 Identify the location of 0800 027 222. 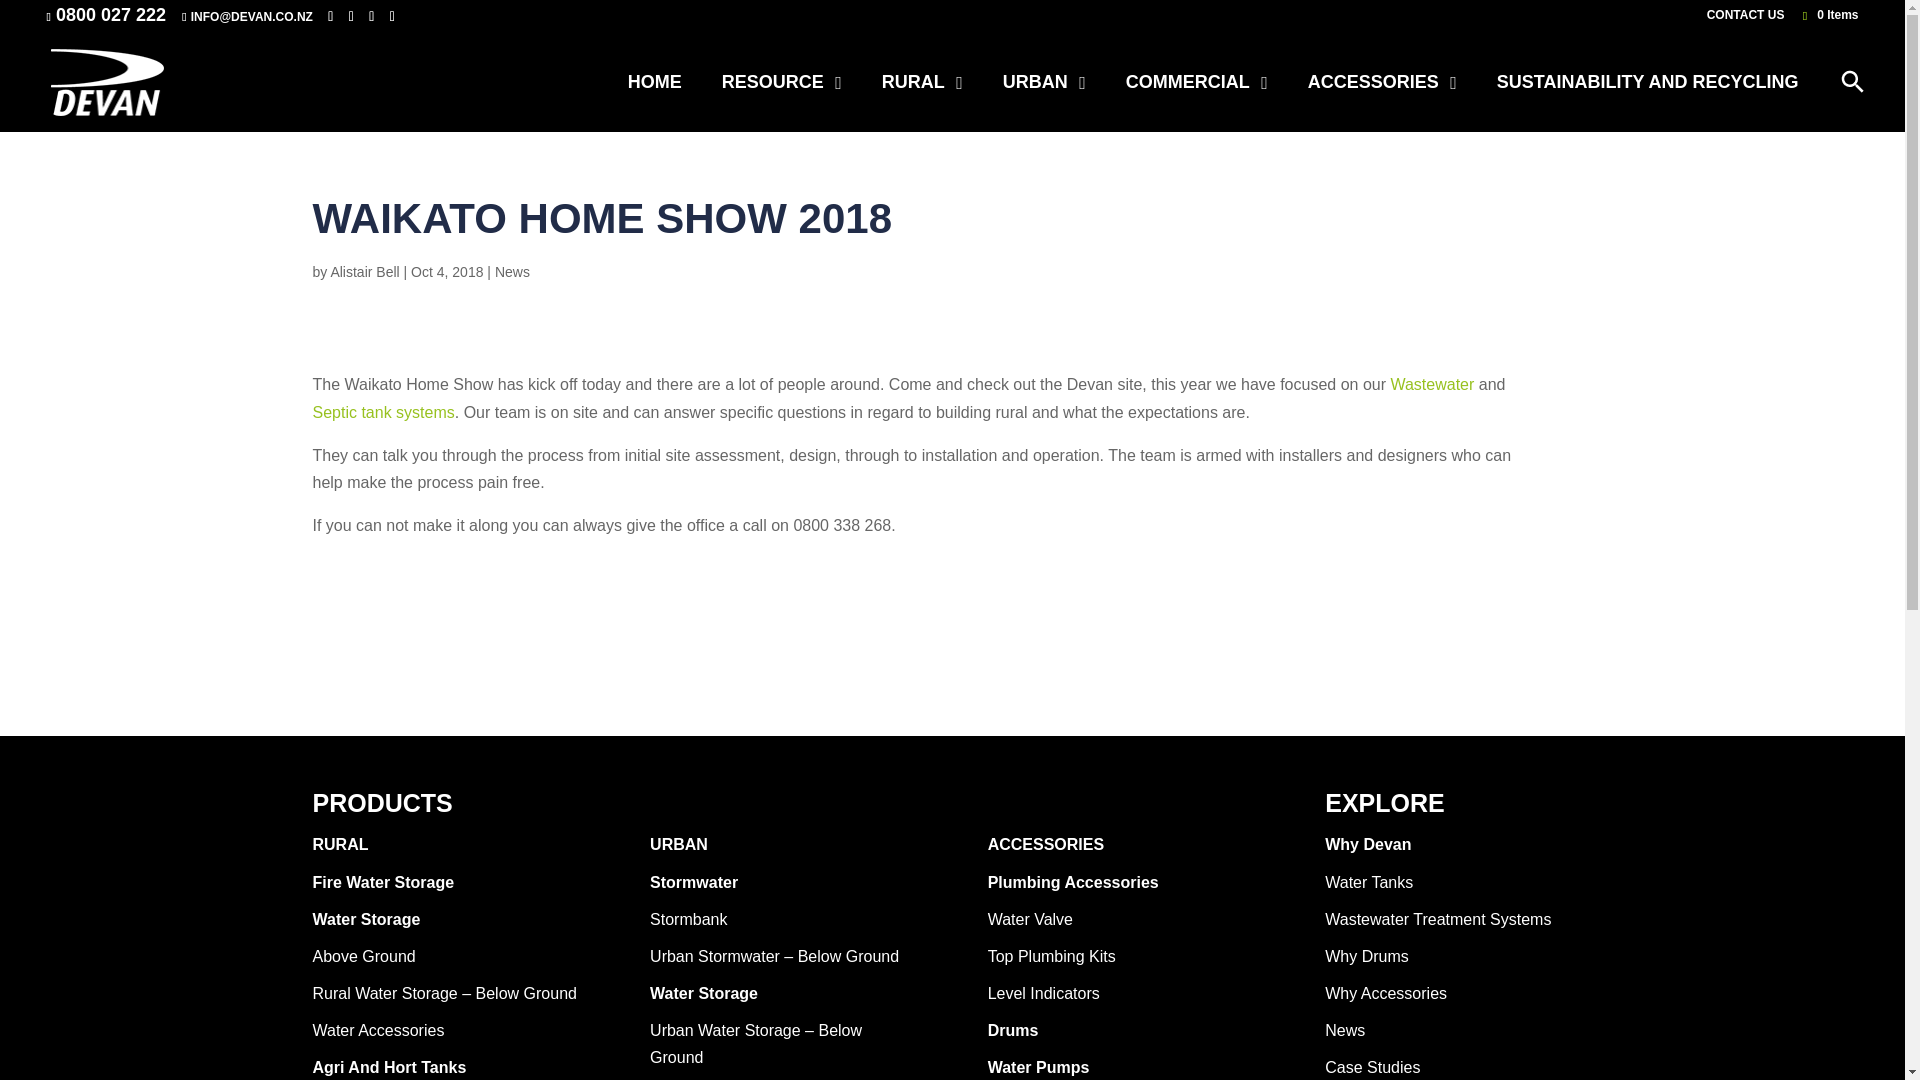
(110, 14).